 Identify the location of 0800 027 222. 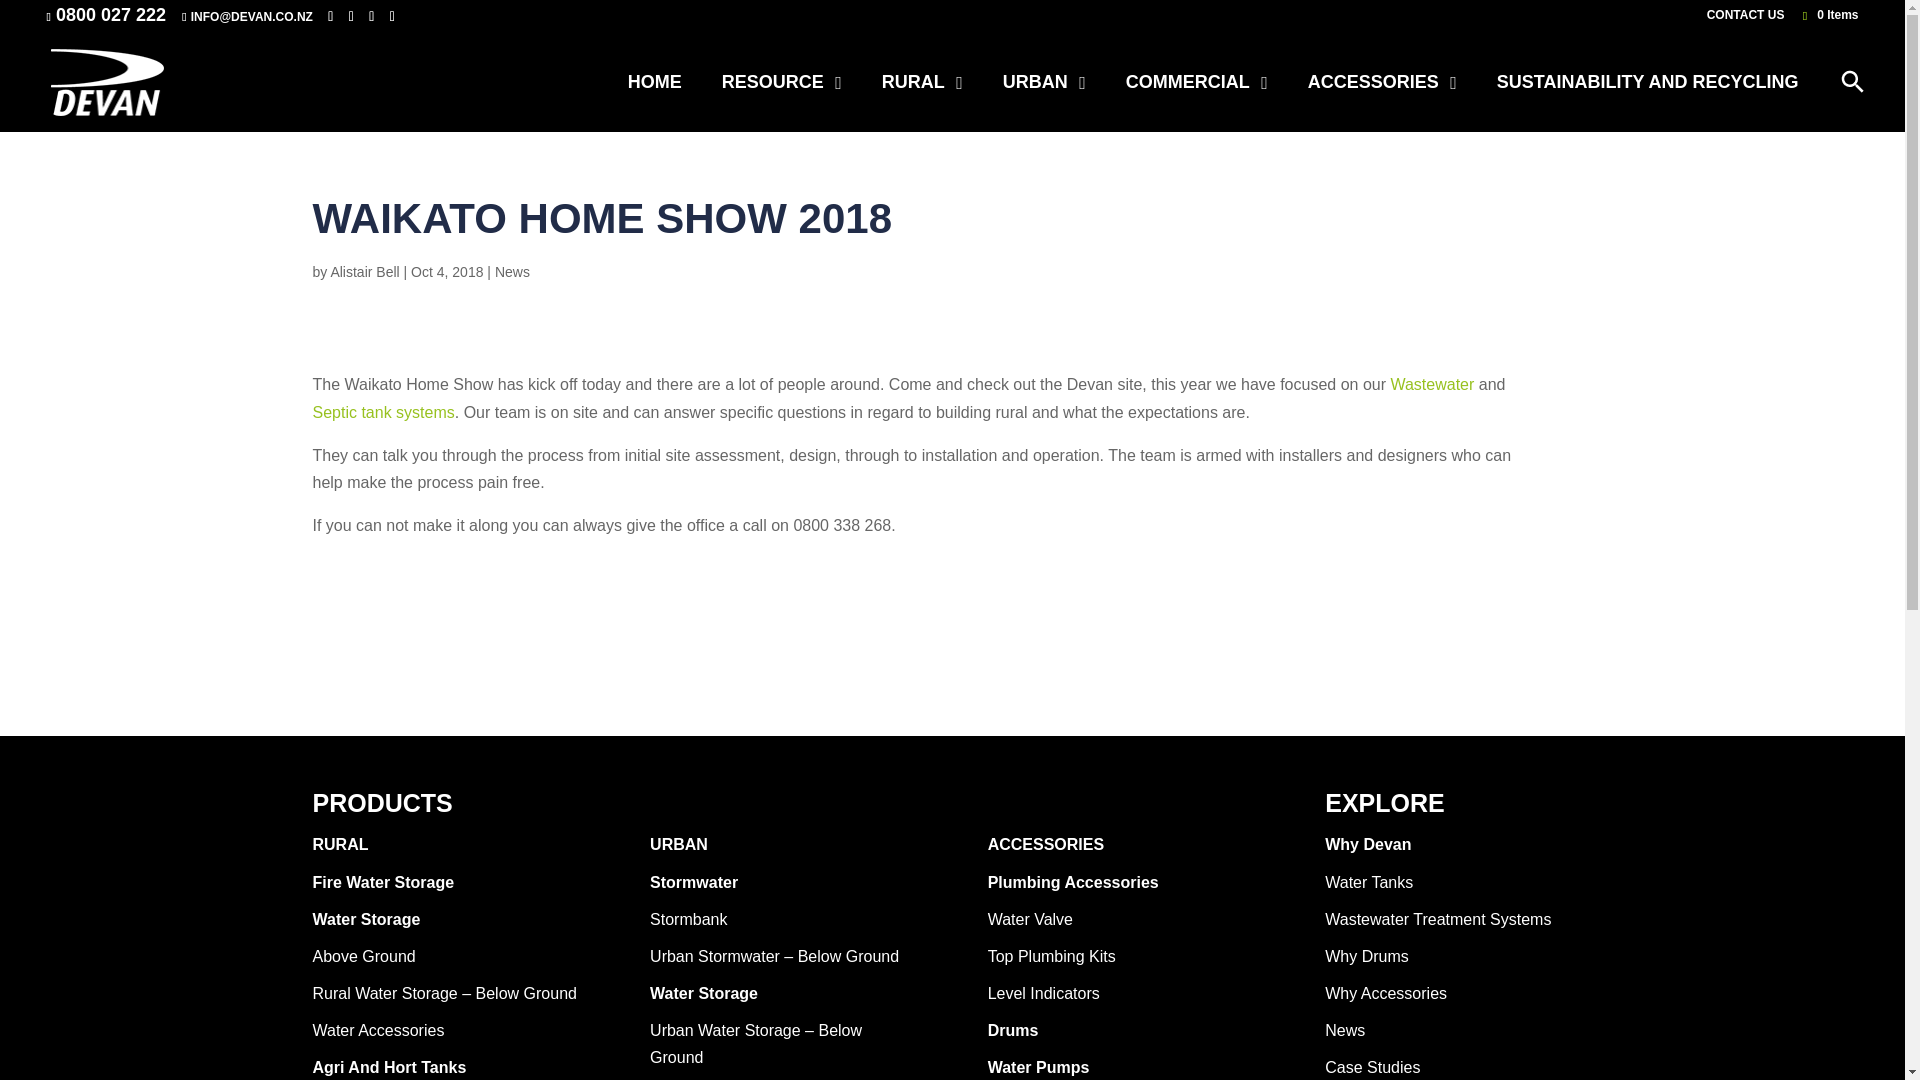
(110, 14).